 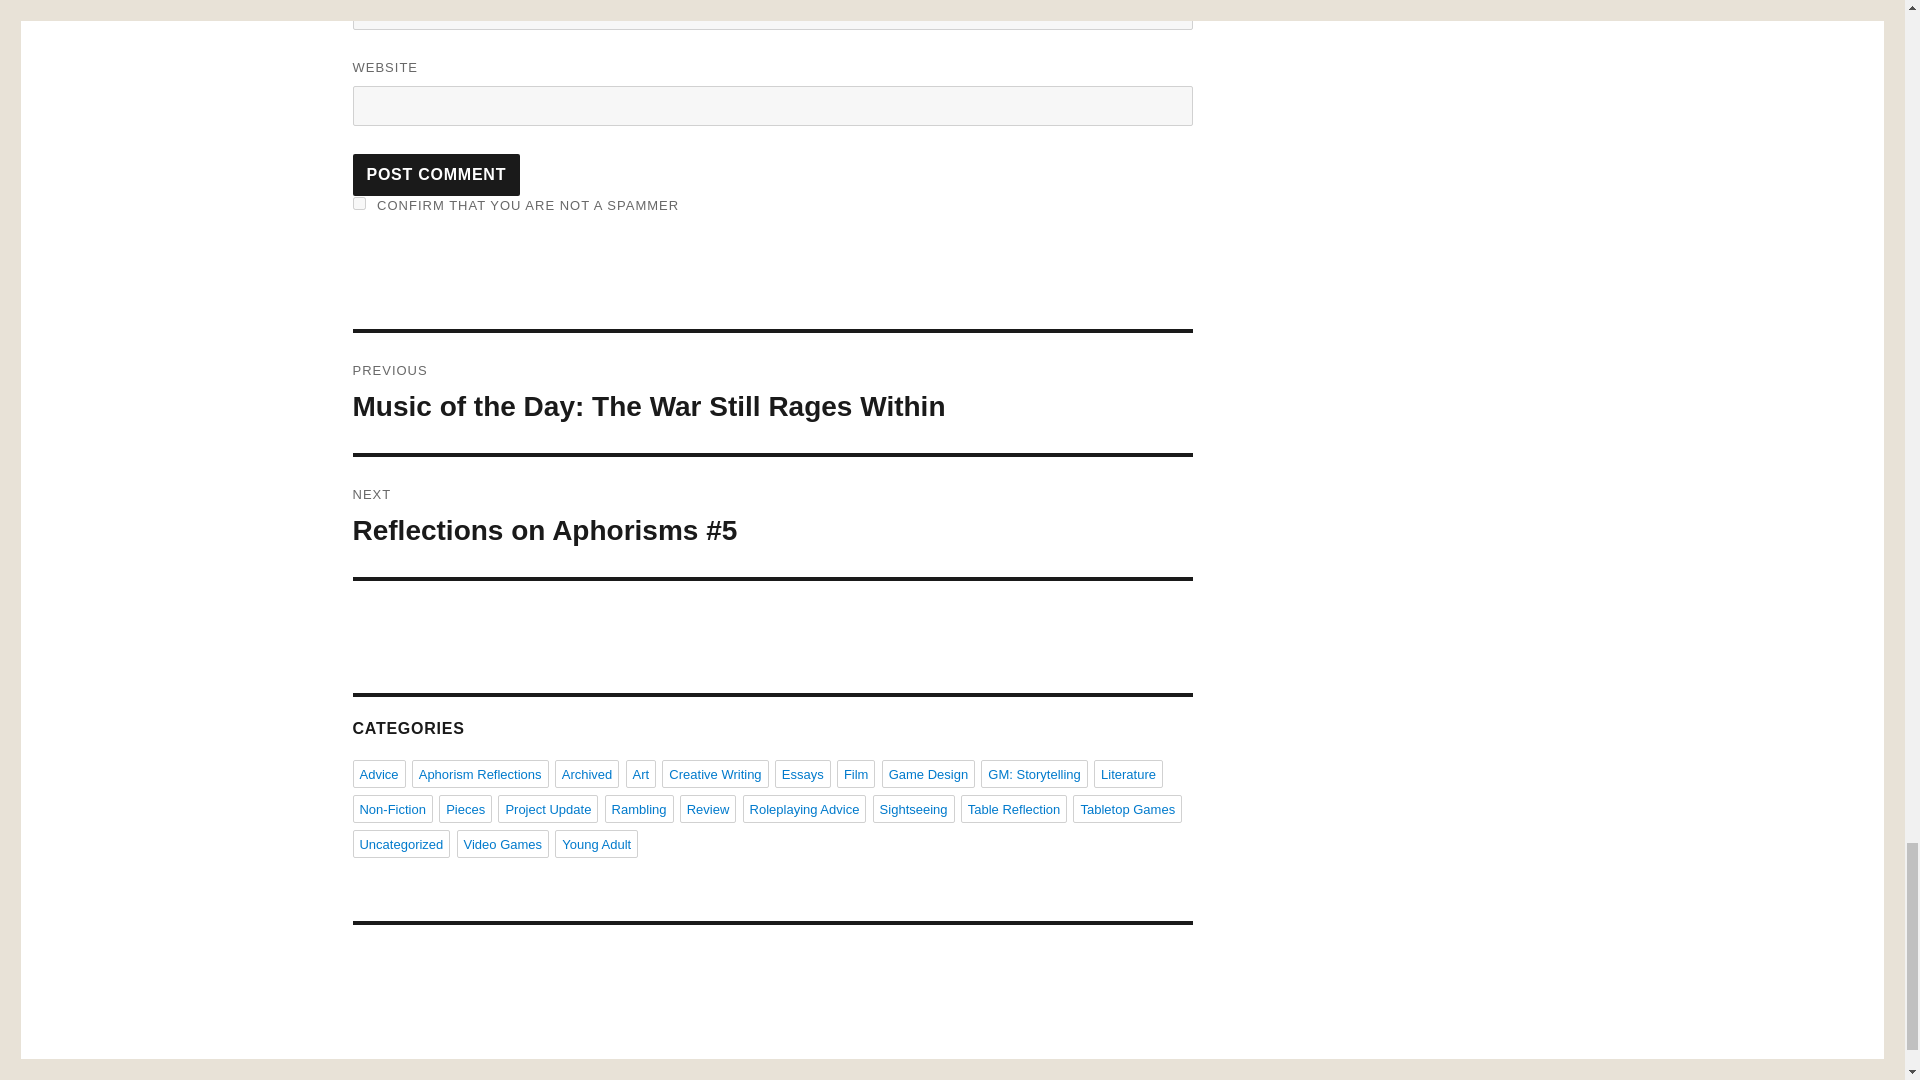 I want to click on Post Comment, so click(x=436, y=174).